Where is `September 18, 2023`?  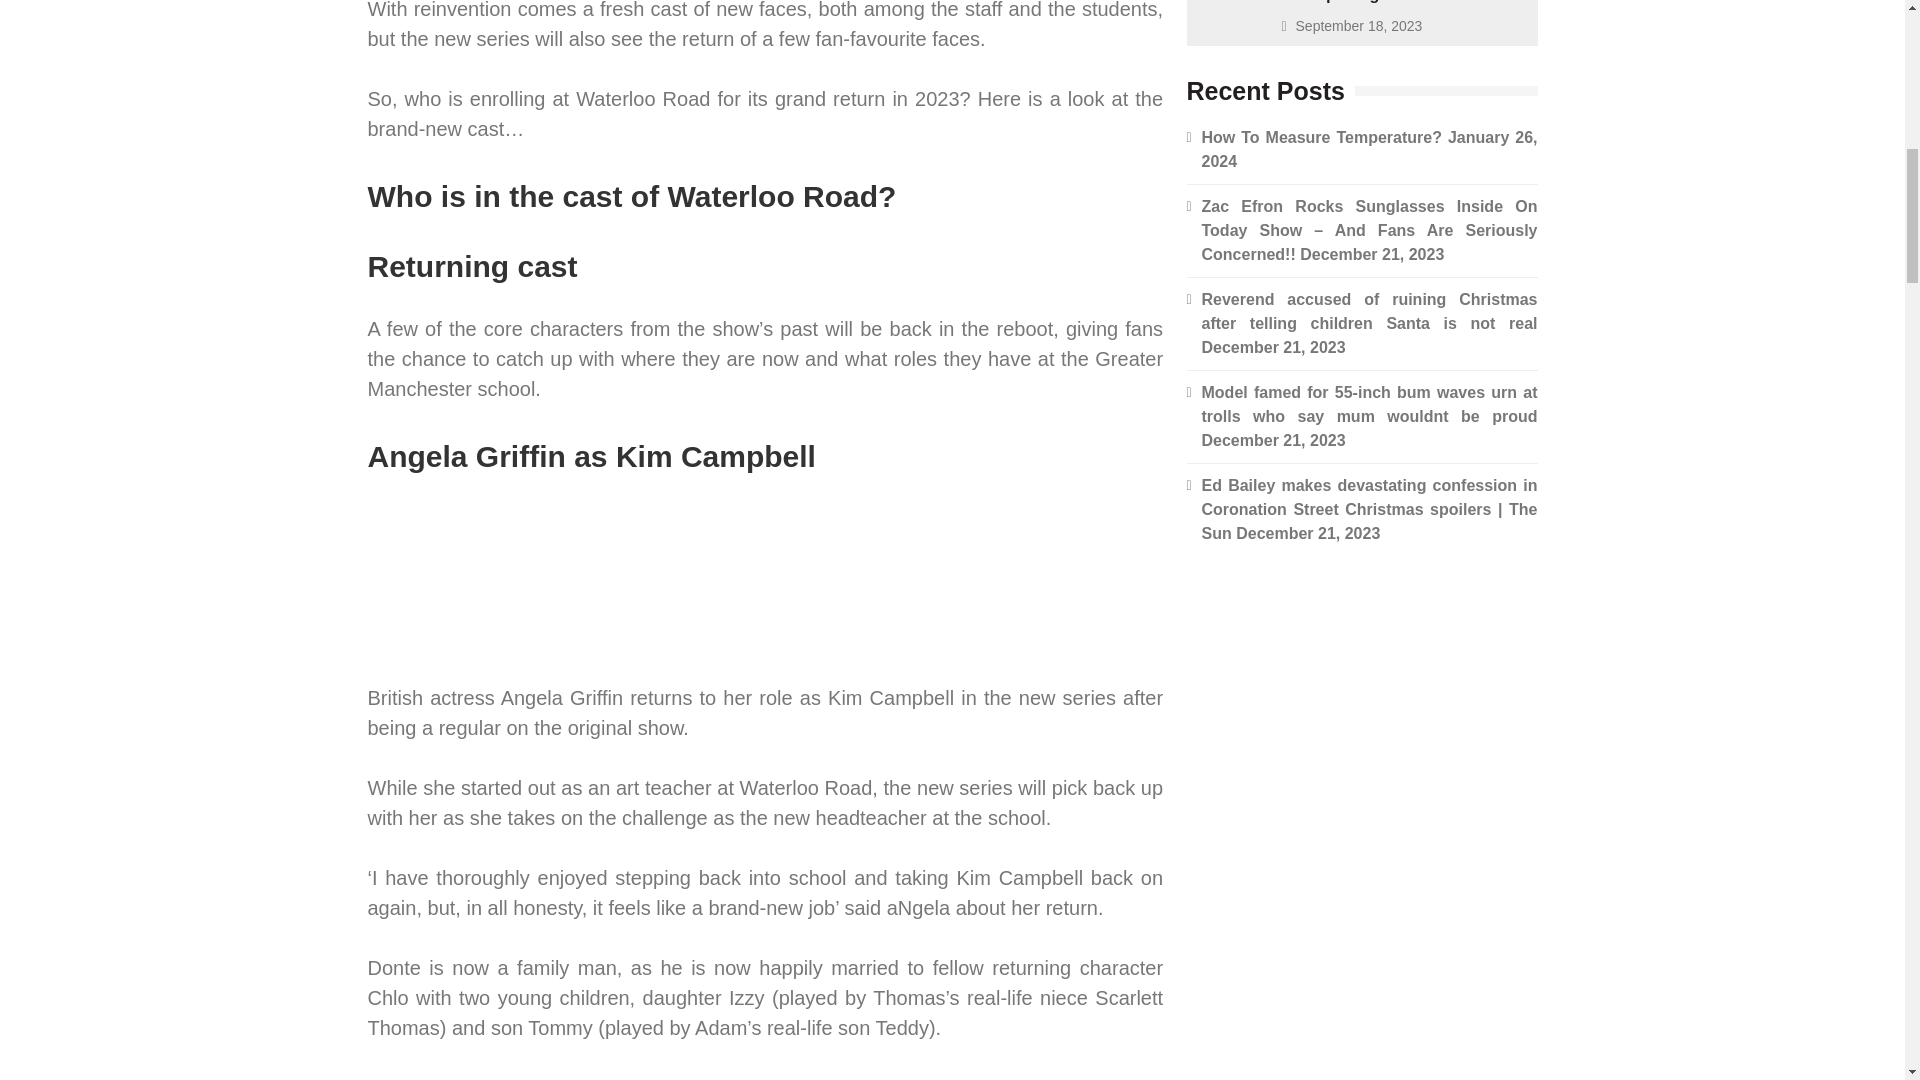
September 18, 2023 is located at coordinates (1359, 26).